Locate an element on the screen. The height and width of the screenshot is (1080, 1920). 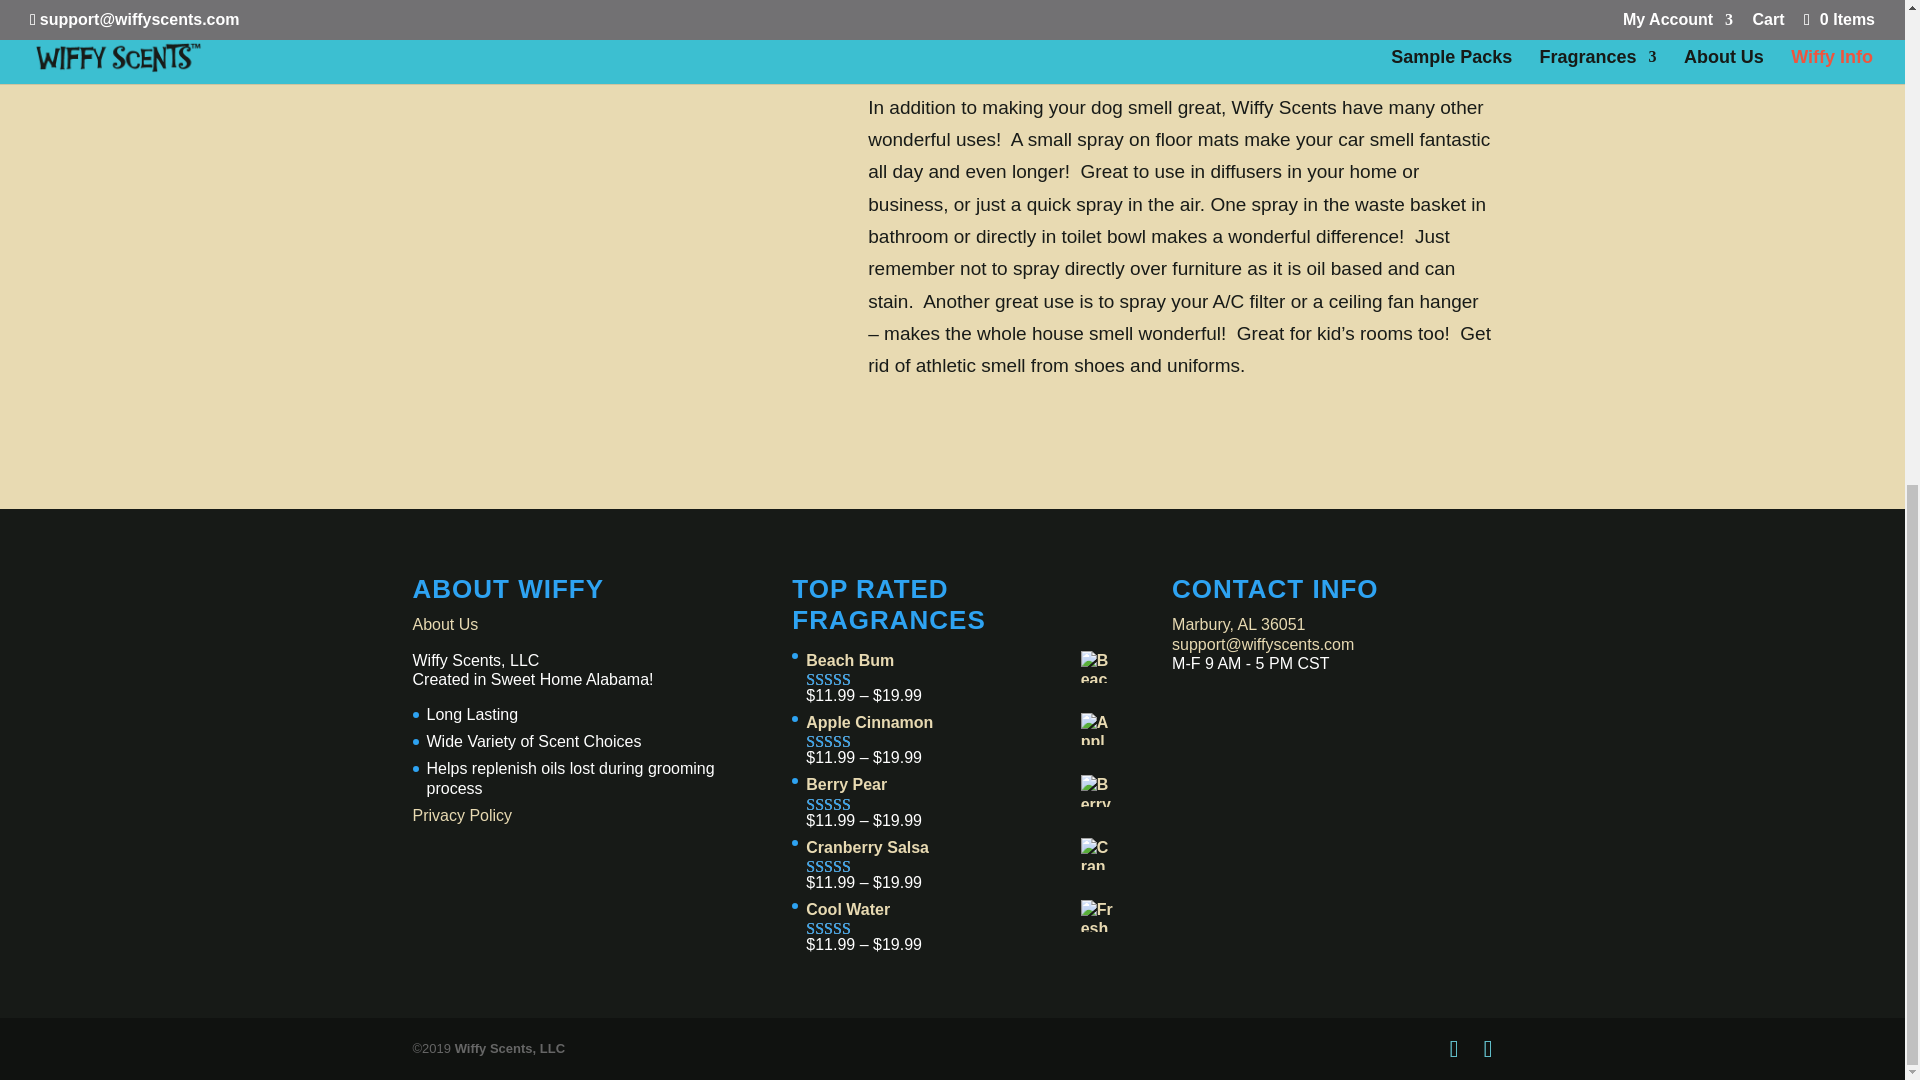
Berry Pear is located at coordinates (958, 784).